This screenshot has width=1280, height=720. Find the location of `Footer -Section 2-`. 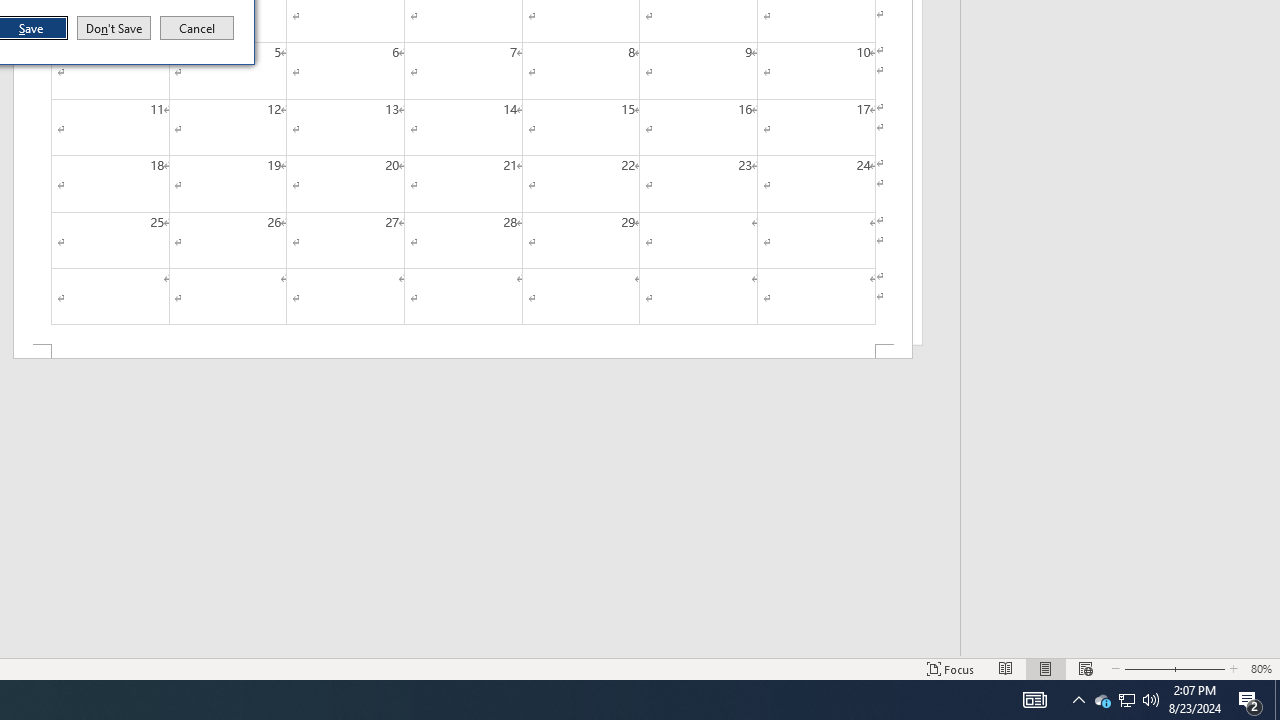

Footer -Section 2- is located at coordinates (462, 352).